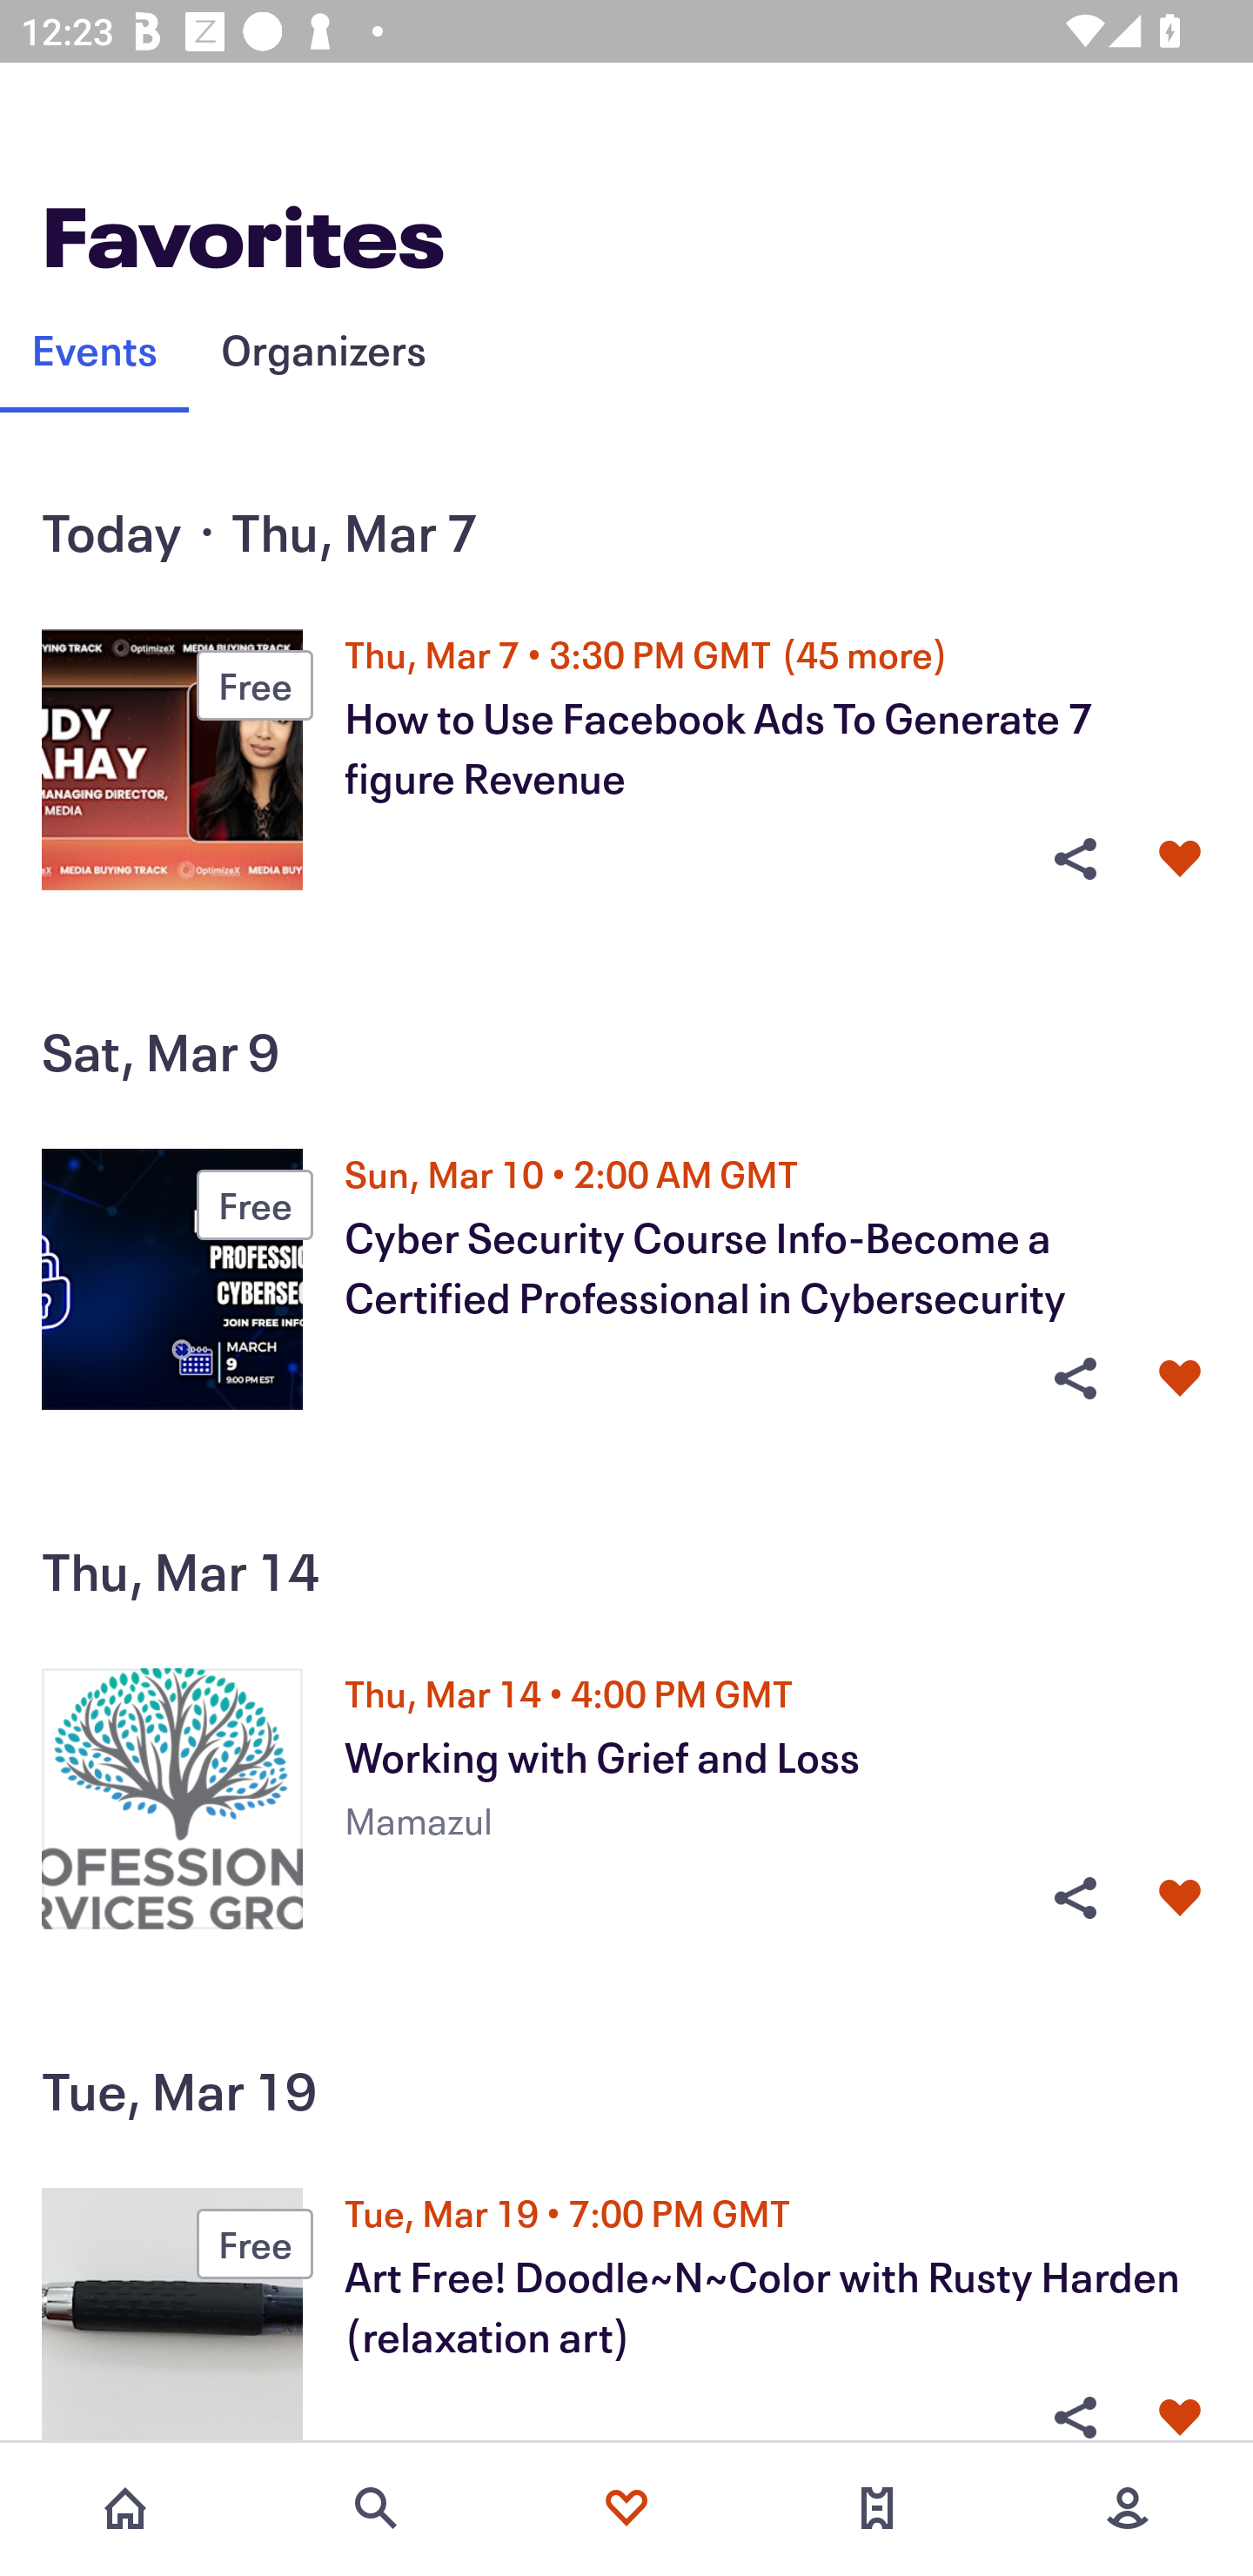 The width and height of the screenshot is (1253, 2576). Describe the element at coordinates (1128, 2508) in the screenshot. I see `More` at that location.